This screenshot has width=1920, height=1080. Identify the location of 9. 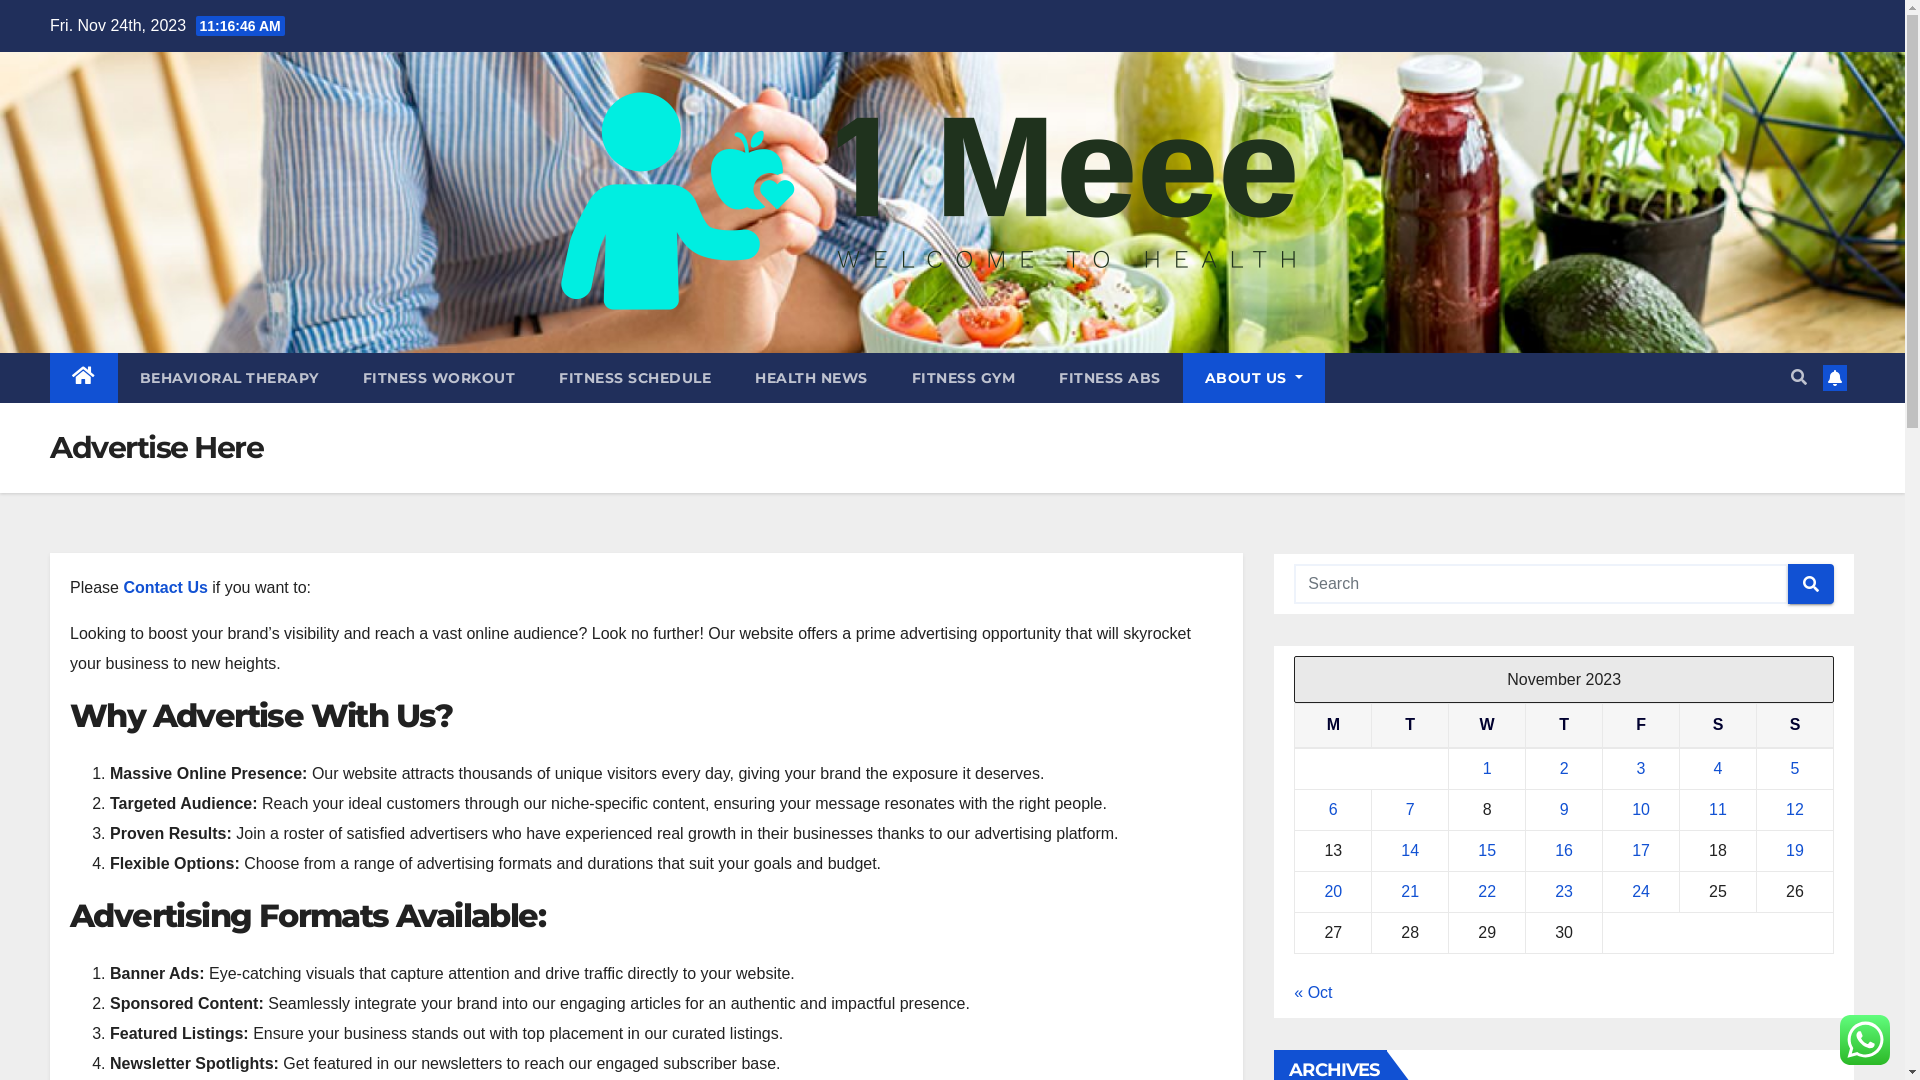
(1564, 810).